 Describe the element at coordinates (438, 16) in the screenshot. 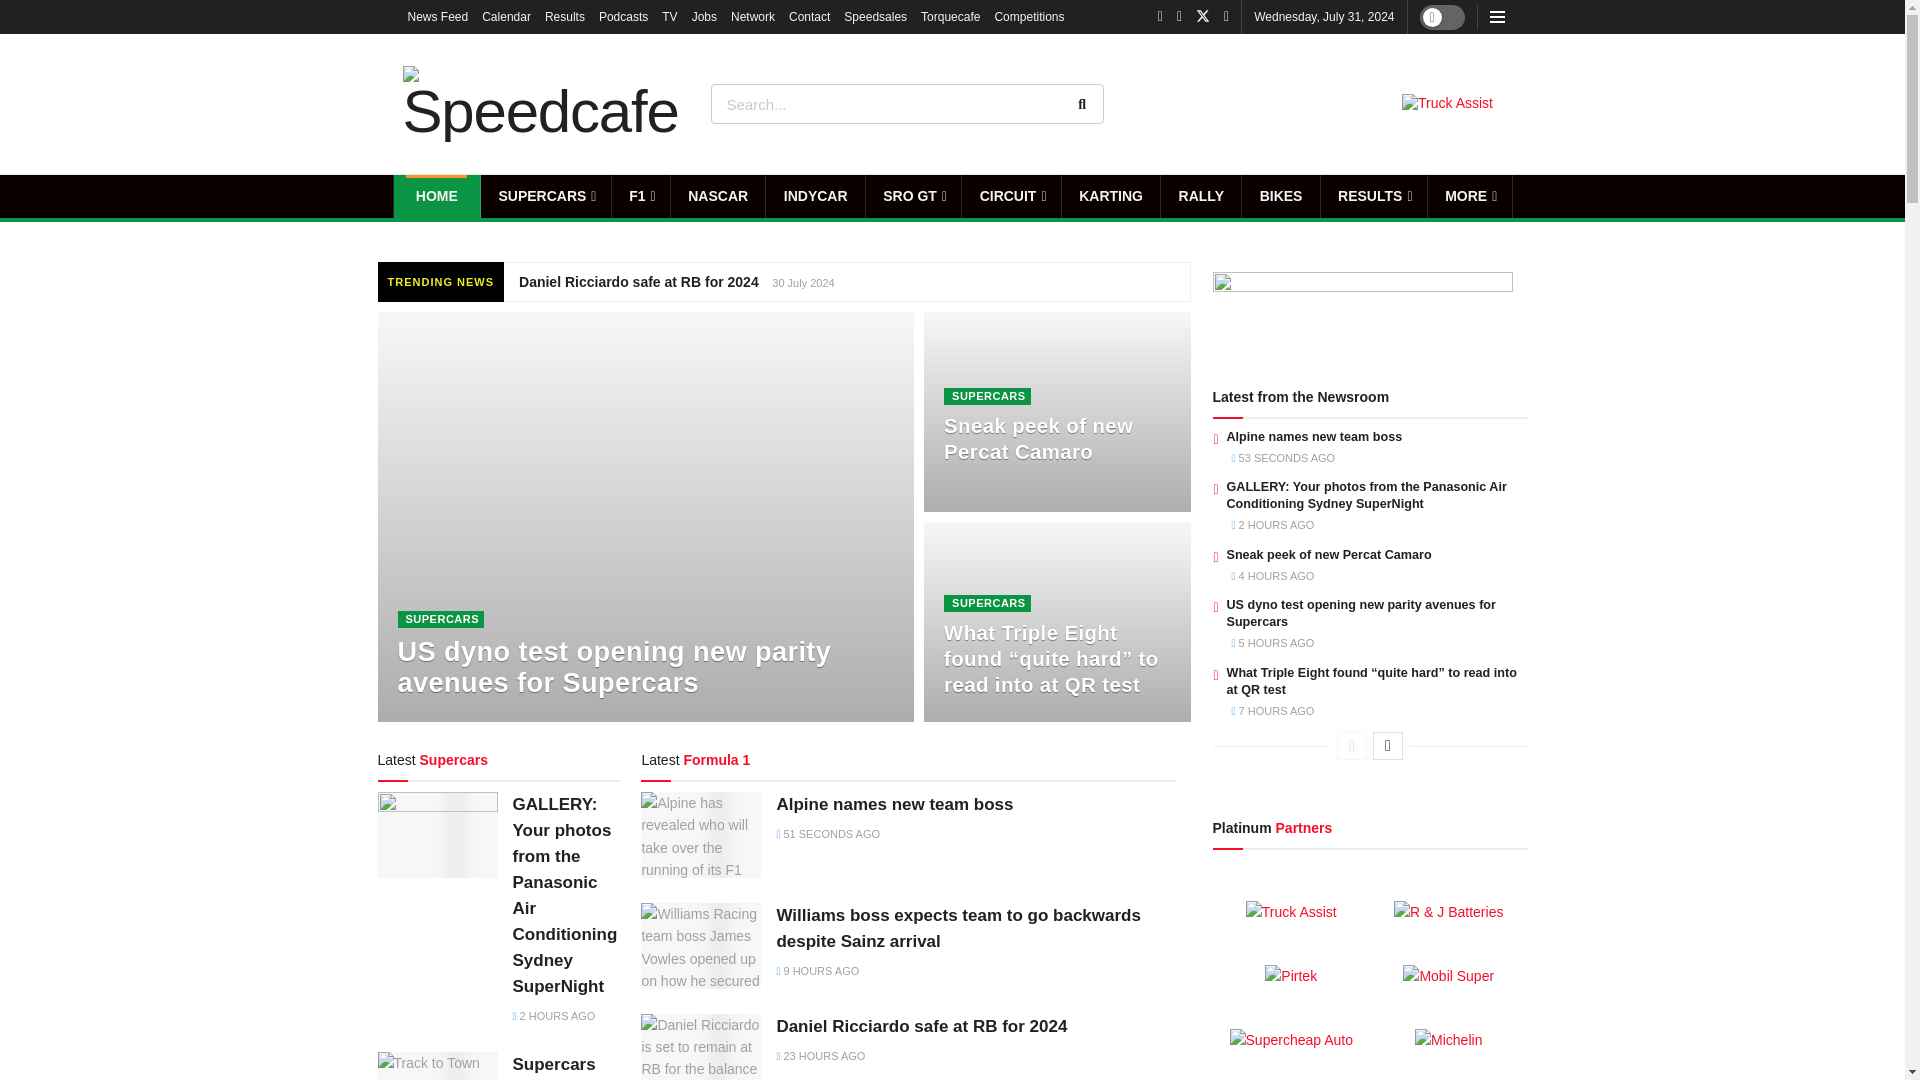

I see `News Feed` at that location.